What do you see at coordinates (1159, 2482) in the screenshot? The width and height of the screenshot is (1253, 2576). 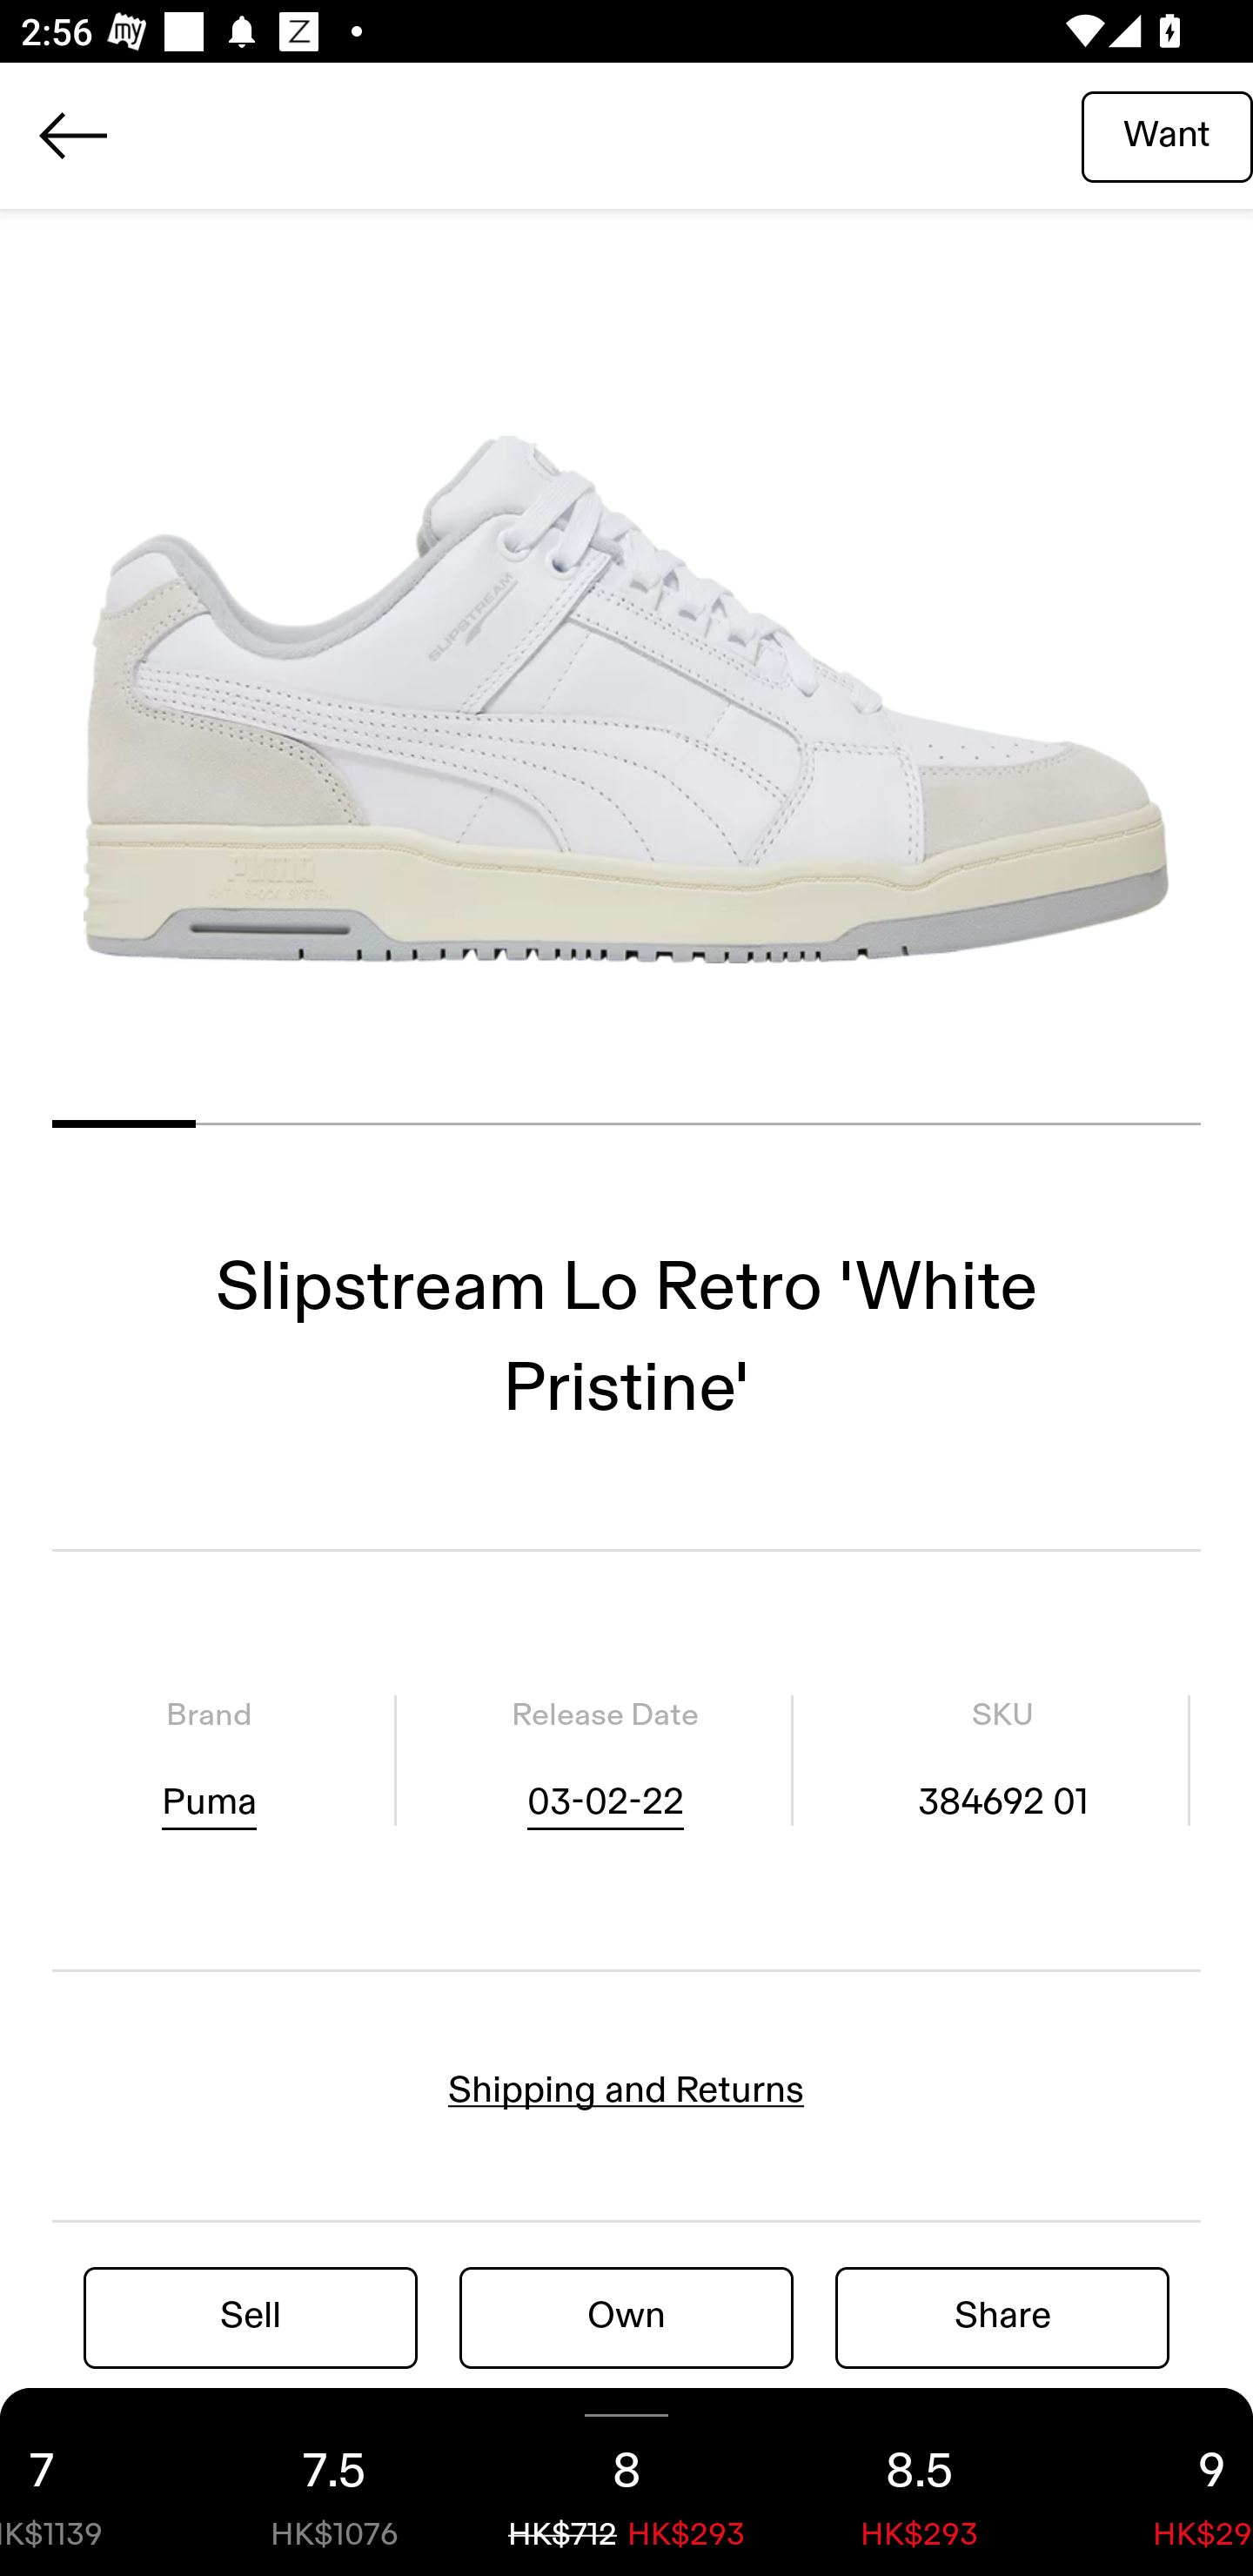 I see `9 HK$293` at bounding box center [1159, 2482].